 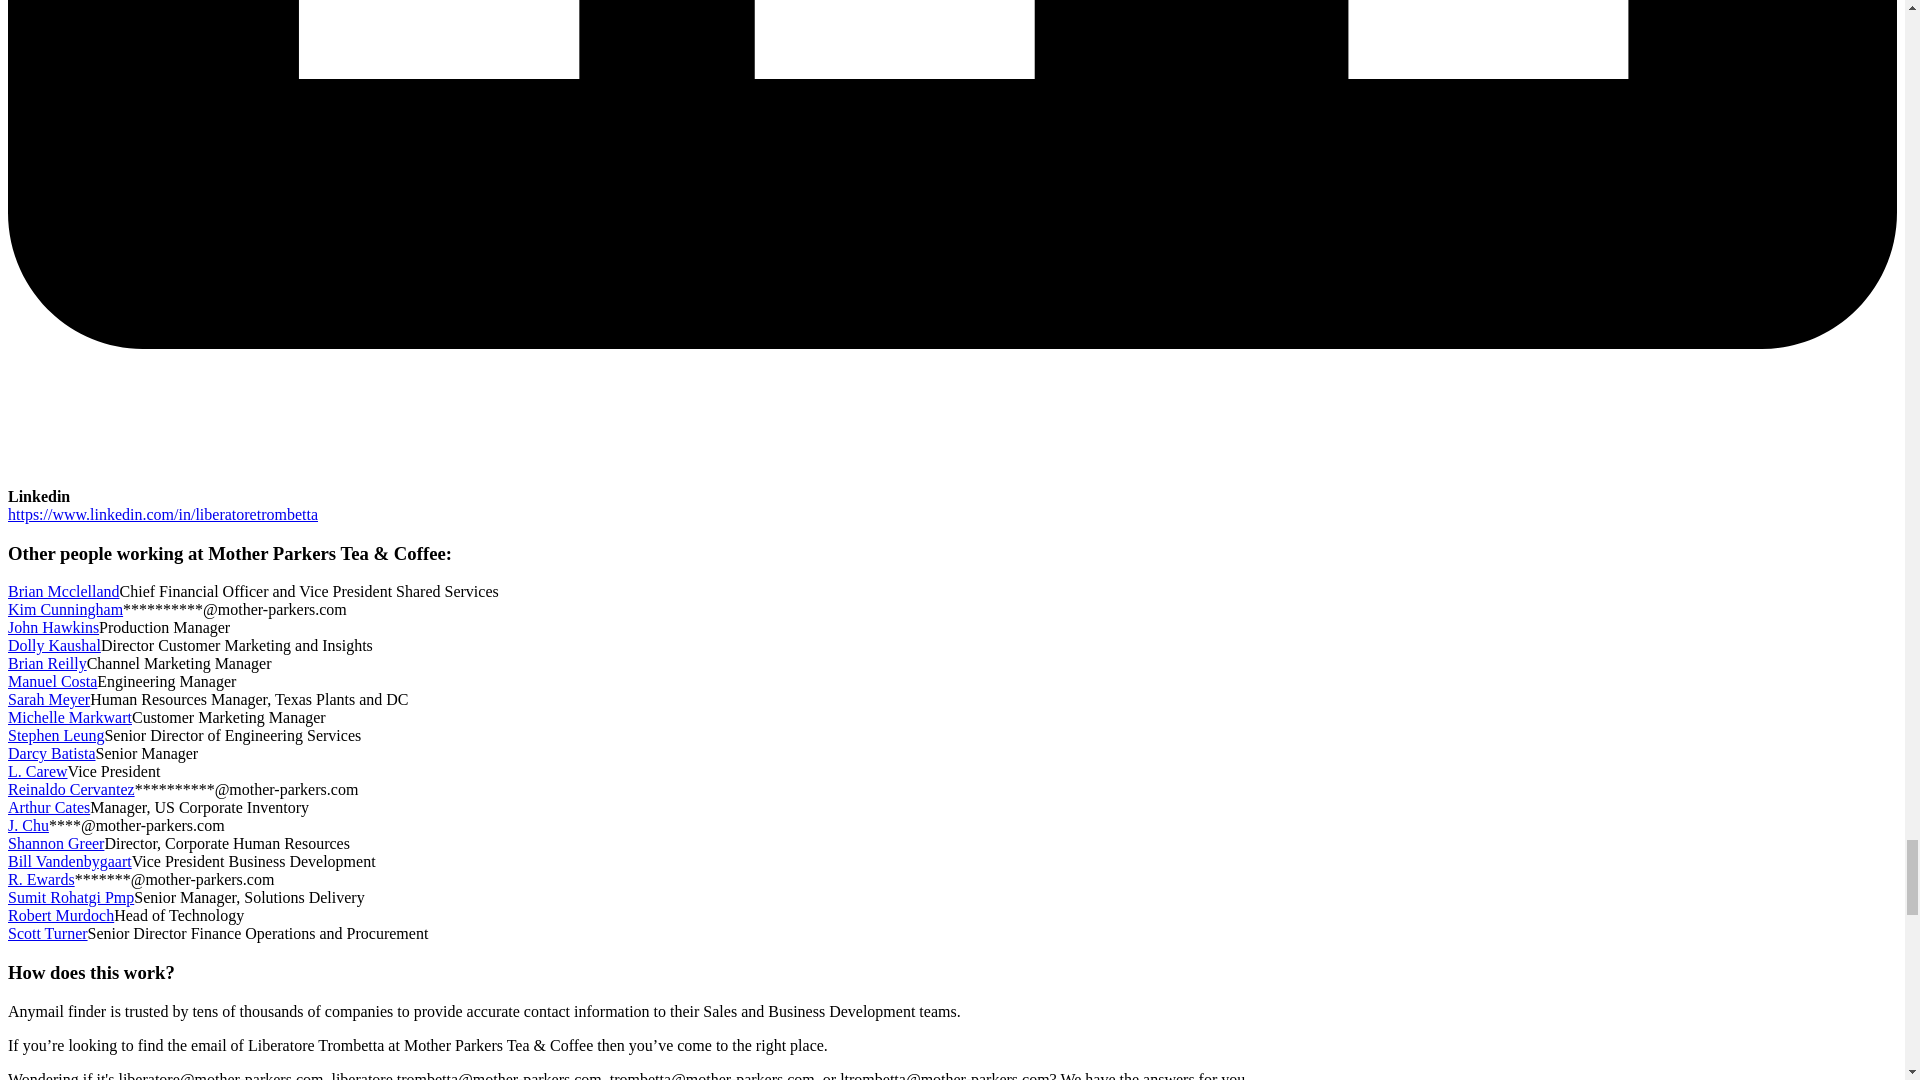 I want to click on John Hawkins, so click(x=53, y=627).